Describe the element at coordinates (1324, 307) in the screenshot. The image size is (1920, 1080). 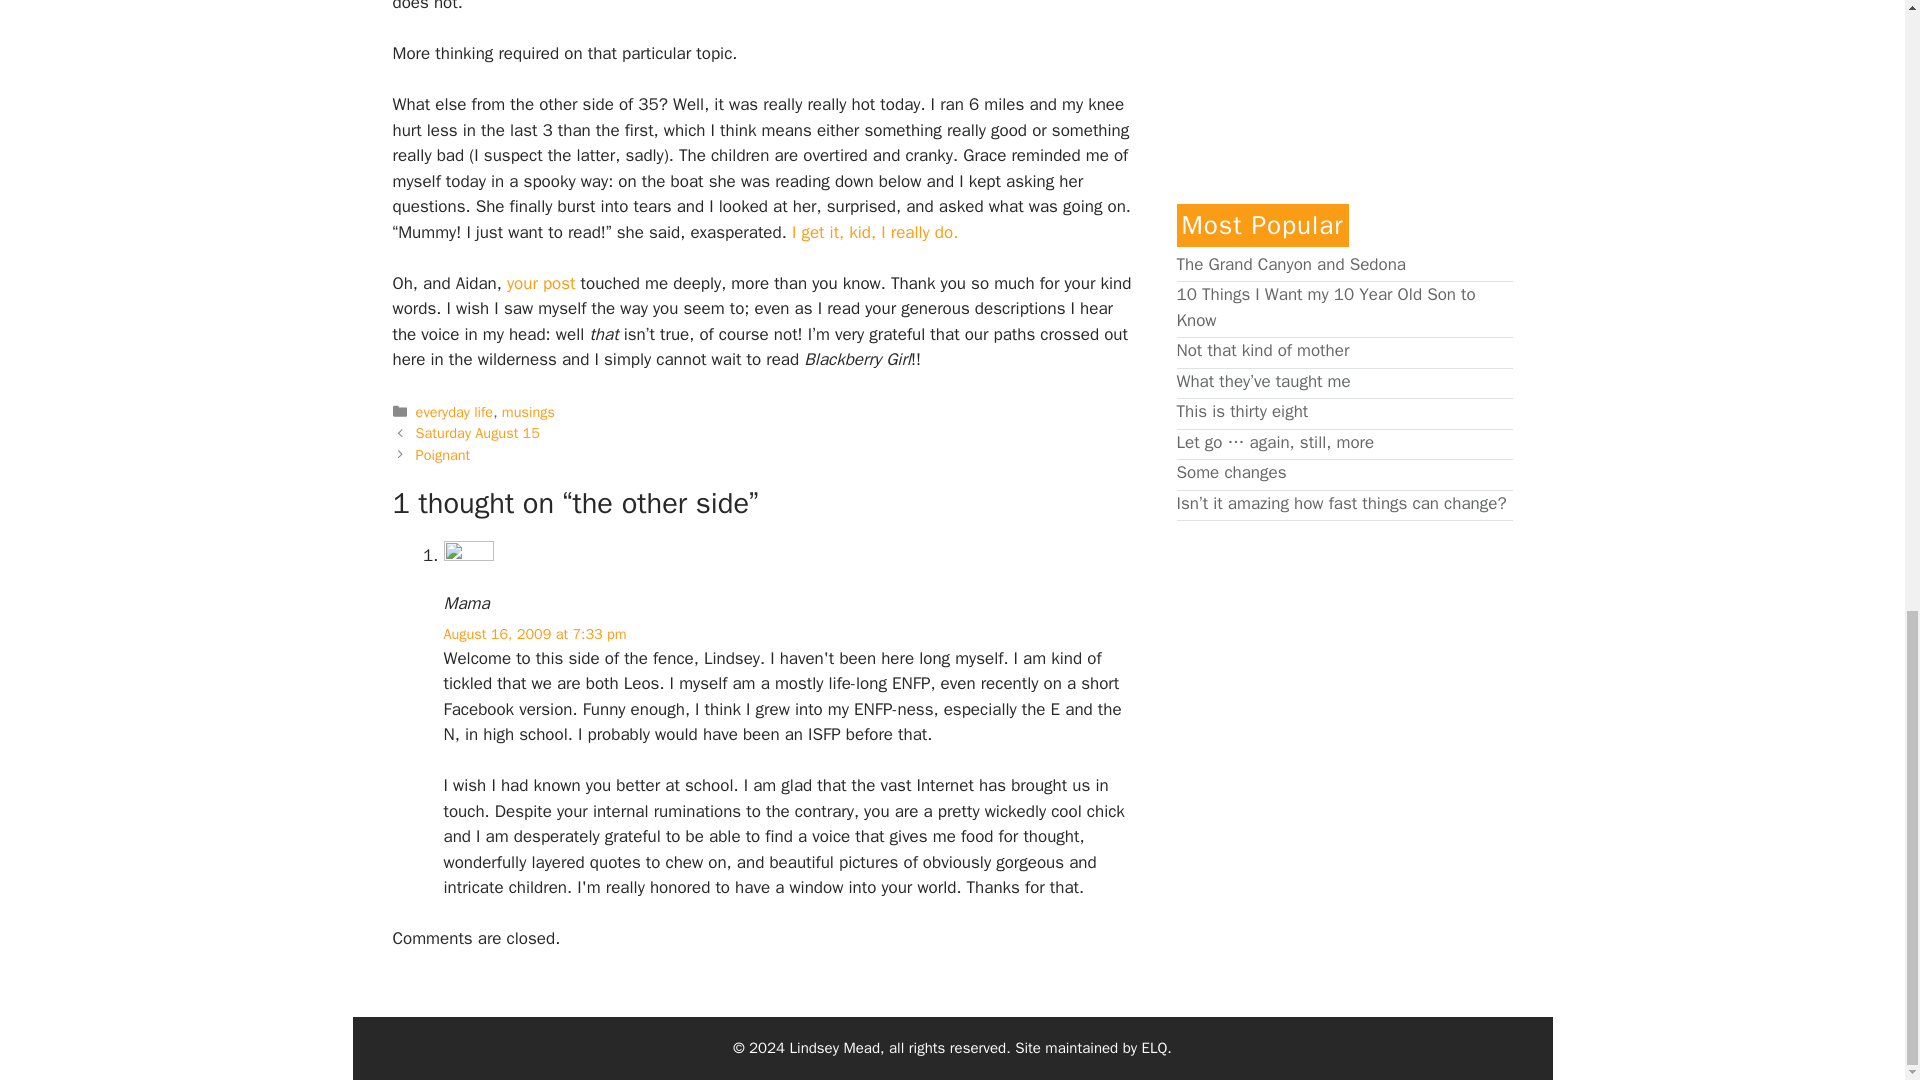
I see `10 Things I Want my 10 Year Old Son to Know` at that location.